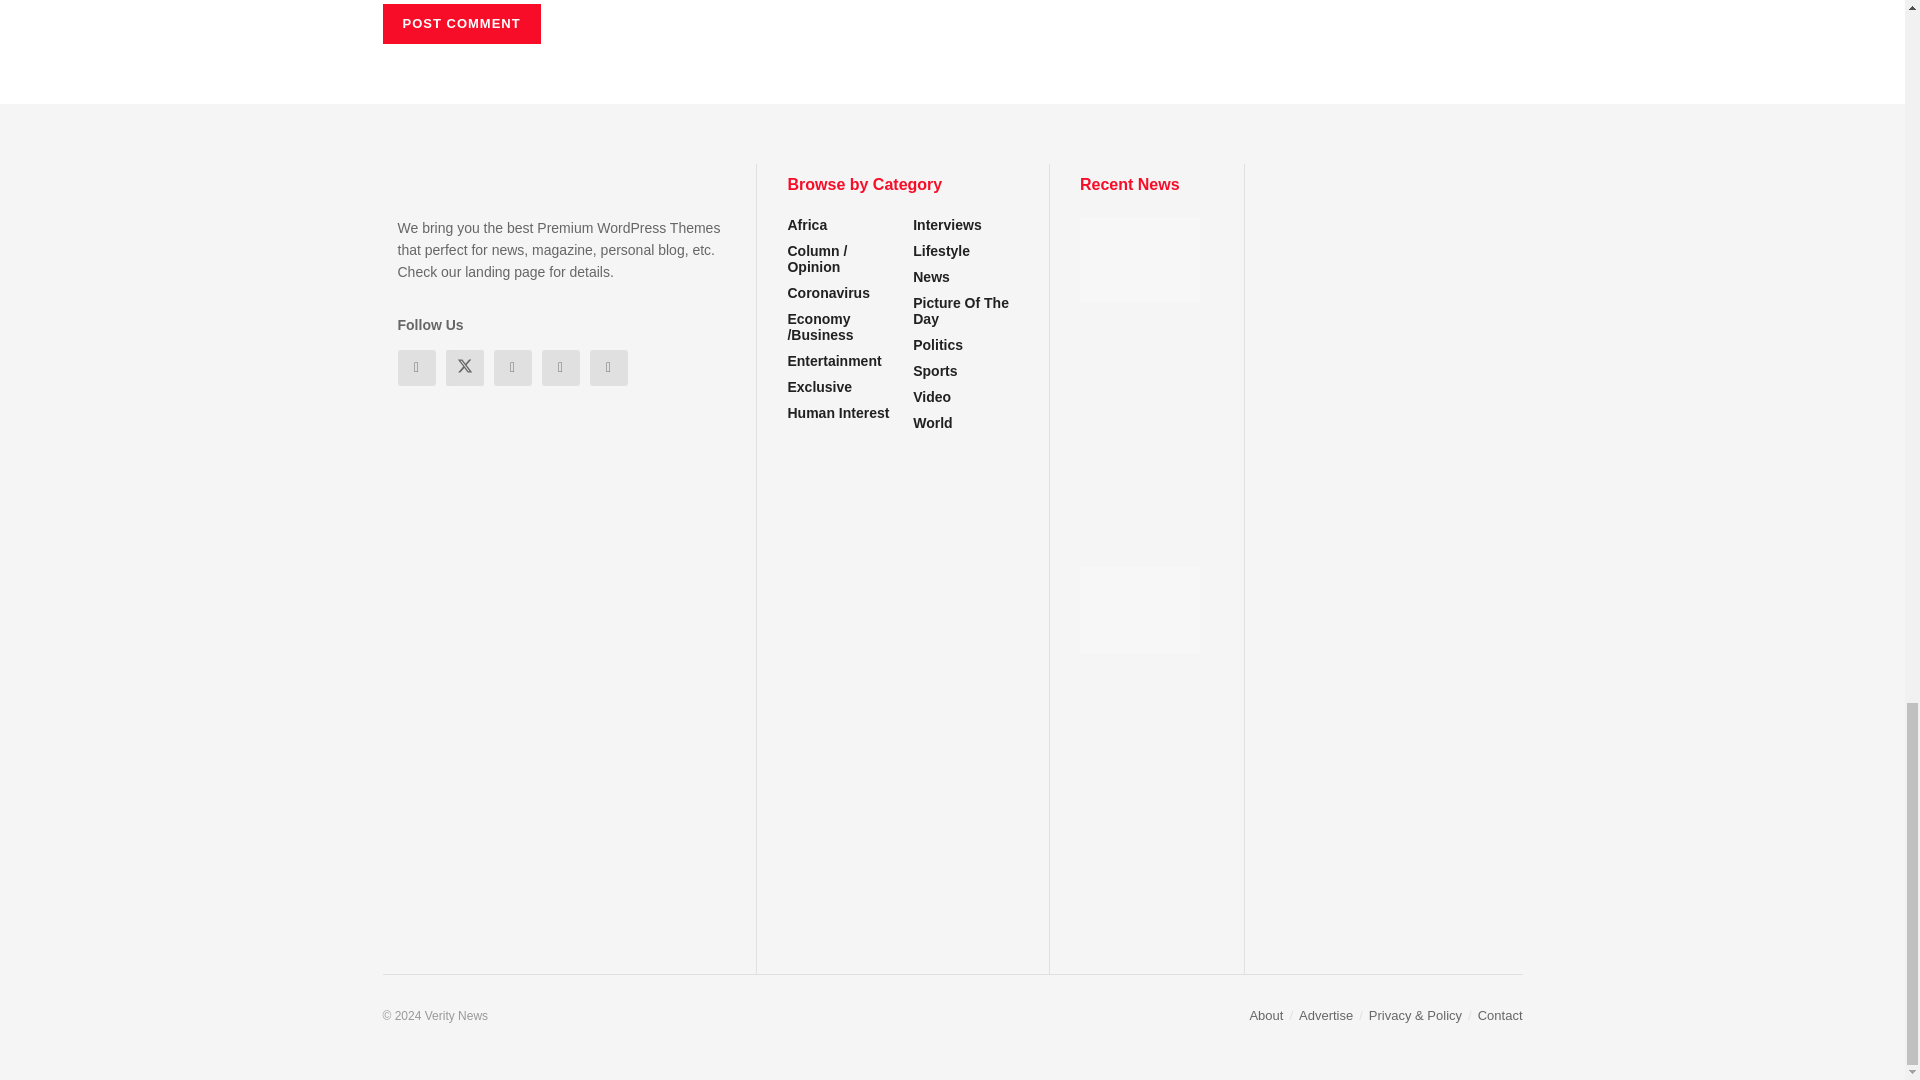 This screenshot has height=1080, width=1920. What do you see at coordinates (460, 24) in the screenshot?
I see `Post Comment` at bounding box center [460, 24].